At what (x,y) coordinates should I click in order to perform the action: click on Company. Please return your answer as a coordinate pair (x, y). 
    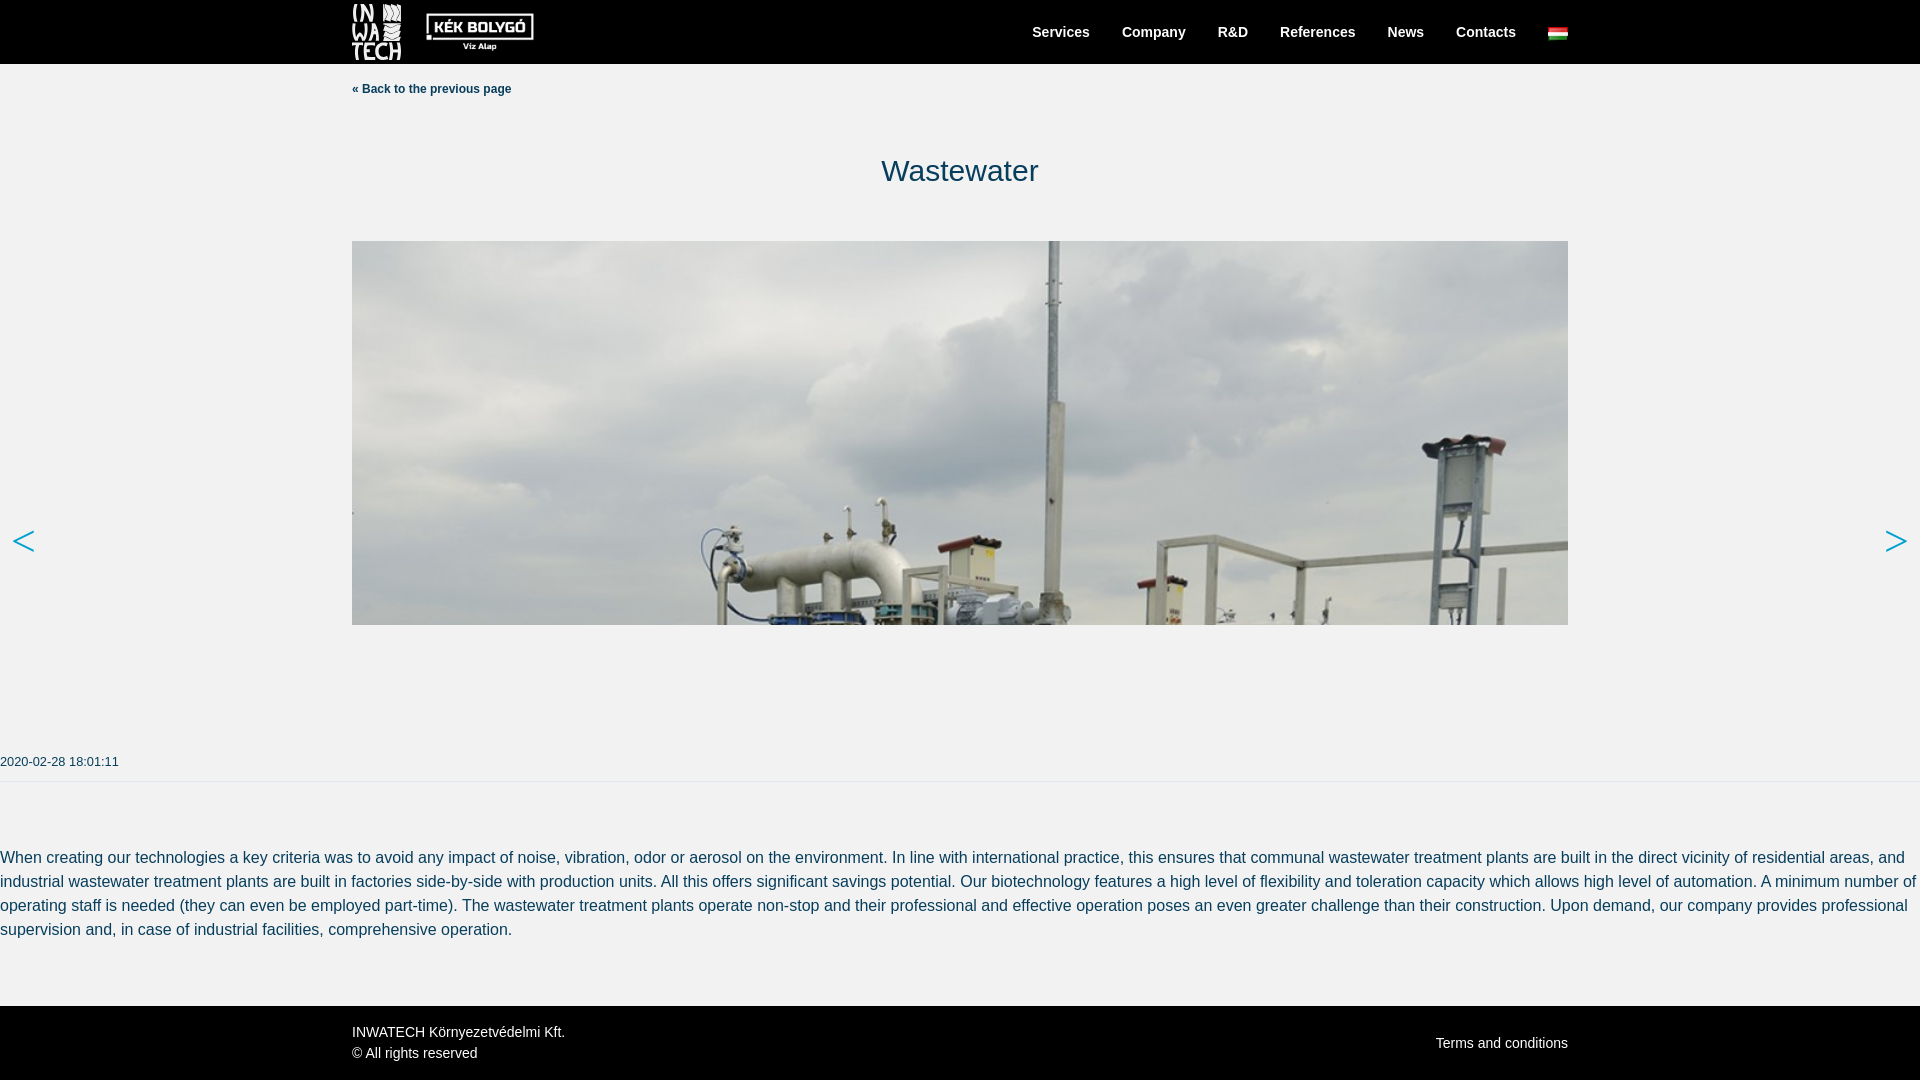
    Looking at the image, I should click on (1154, 31).